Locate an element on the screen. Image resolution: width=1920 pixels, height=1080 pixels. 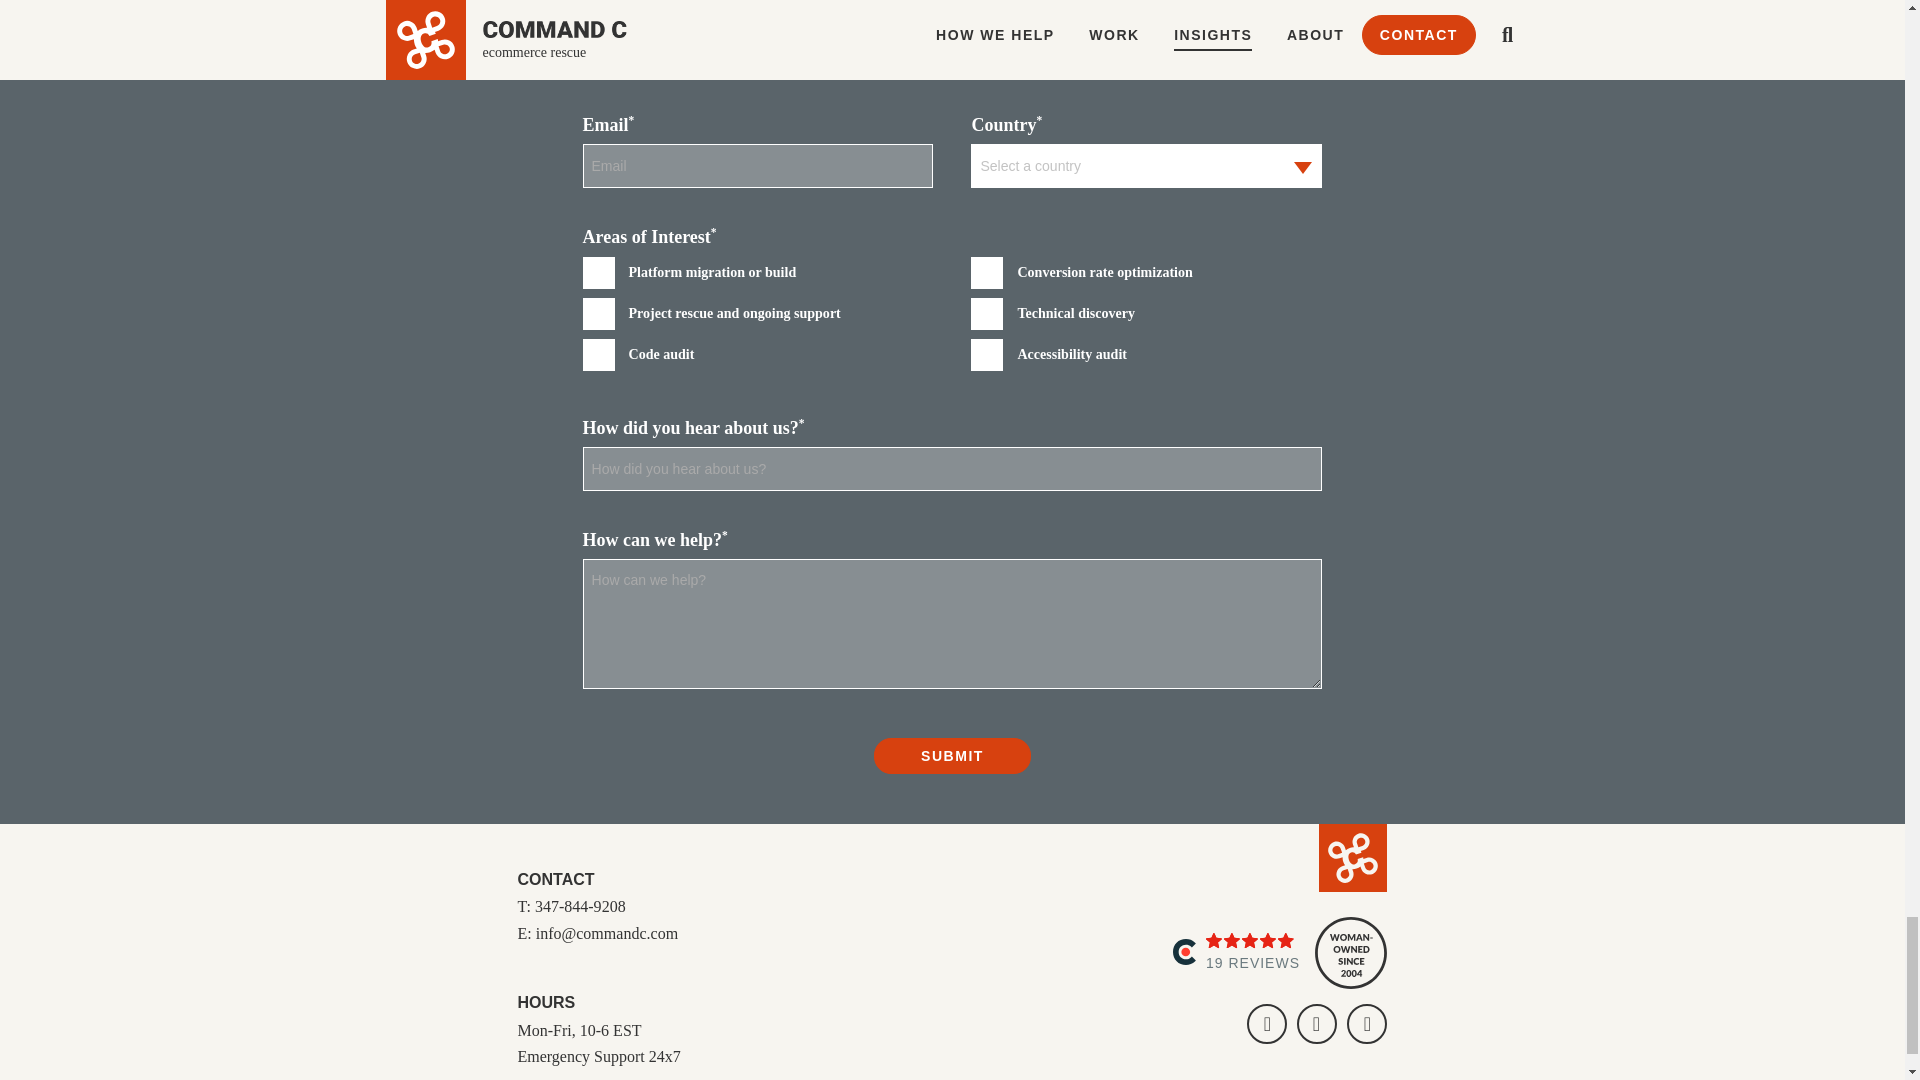
Command C - Home Link is located at coordinates (1352, 858).